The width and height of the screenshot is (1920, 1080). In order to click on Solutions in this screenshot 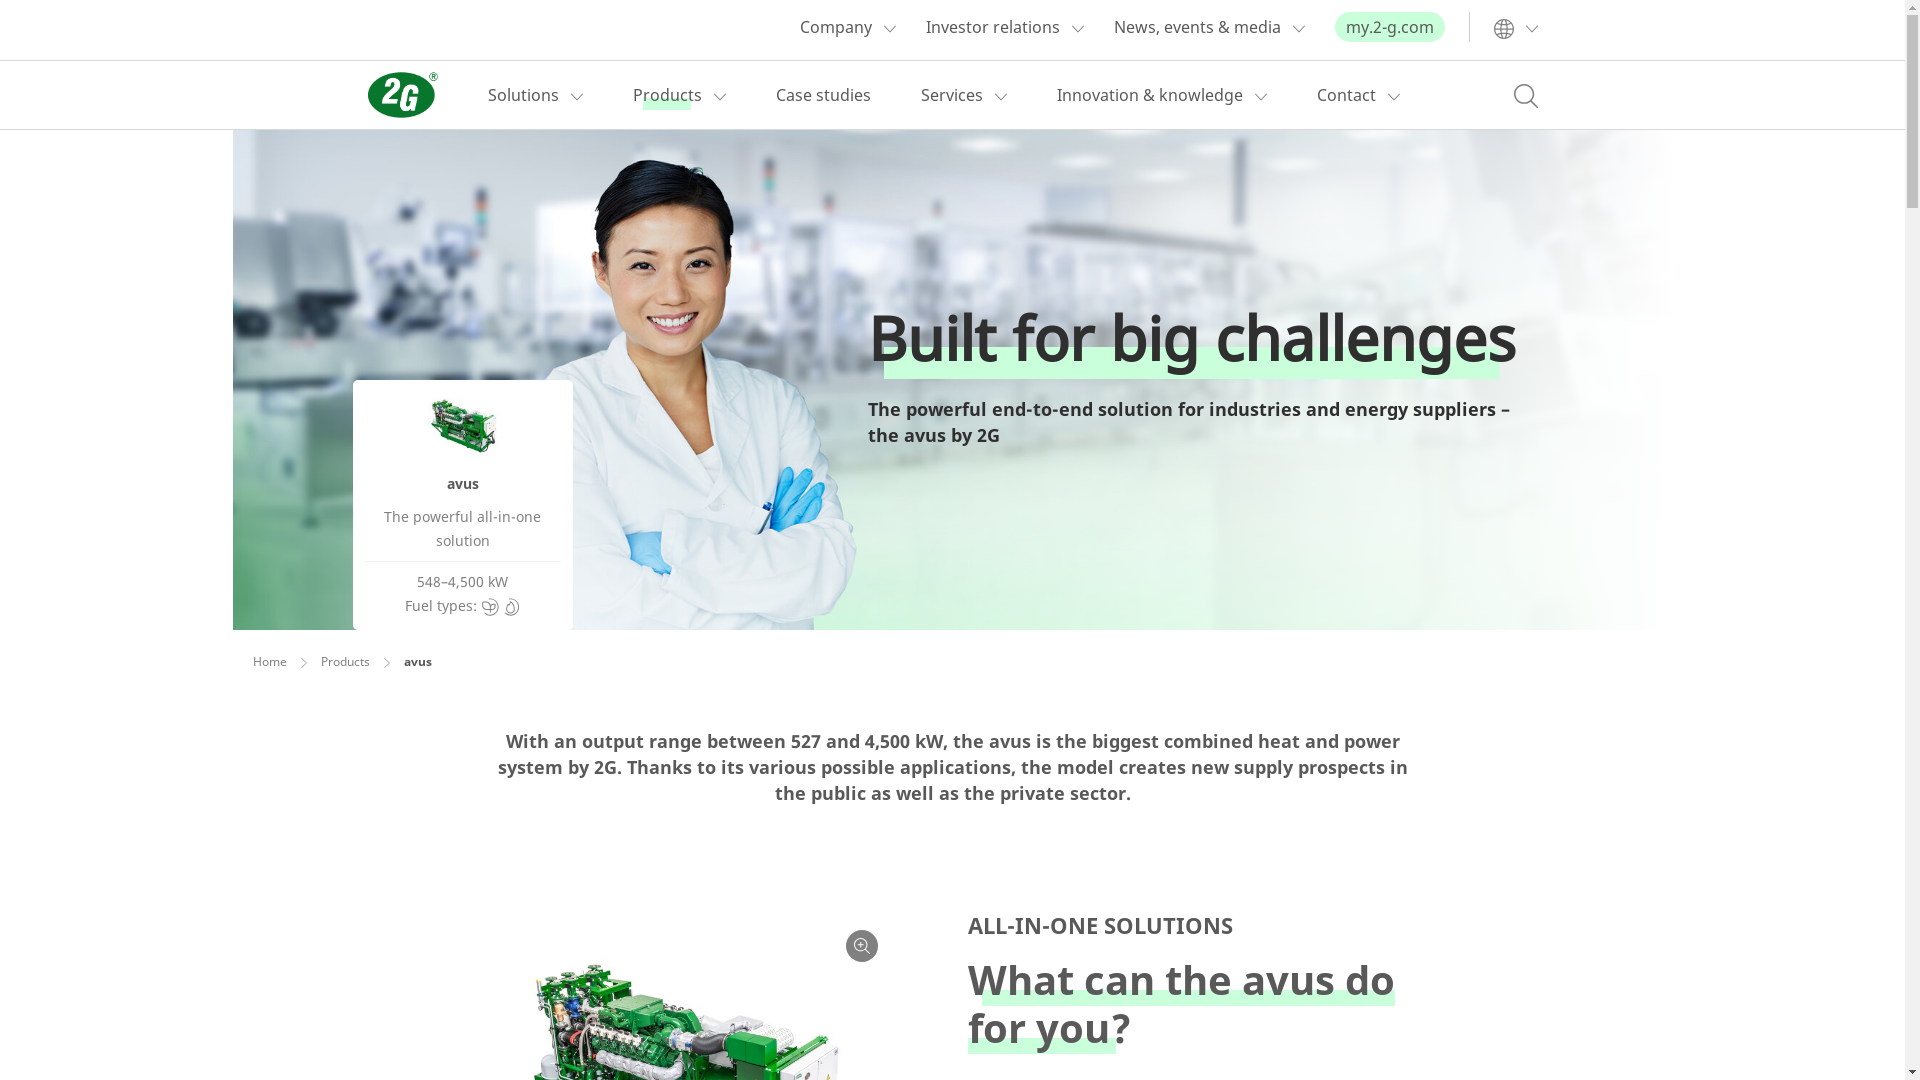, I will do `click(524, 95)`.